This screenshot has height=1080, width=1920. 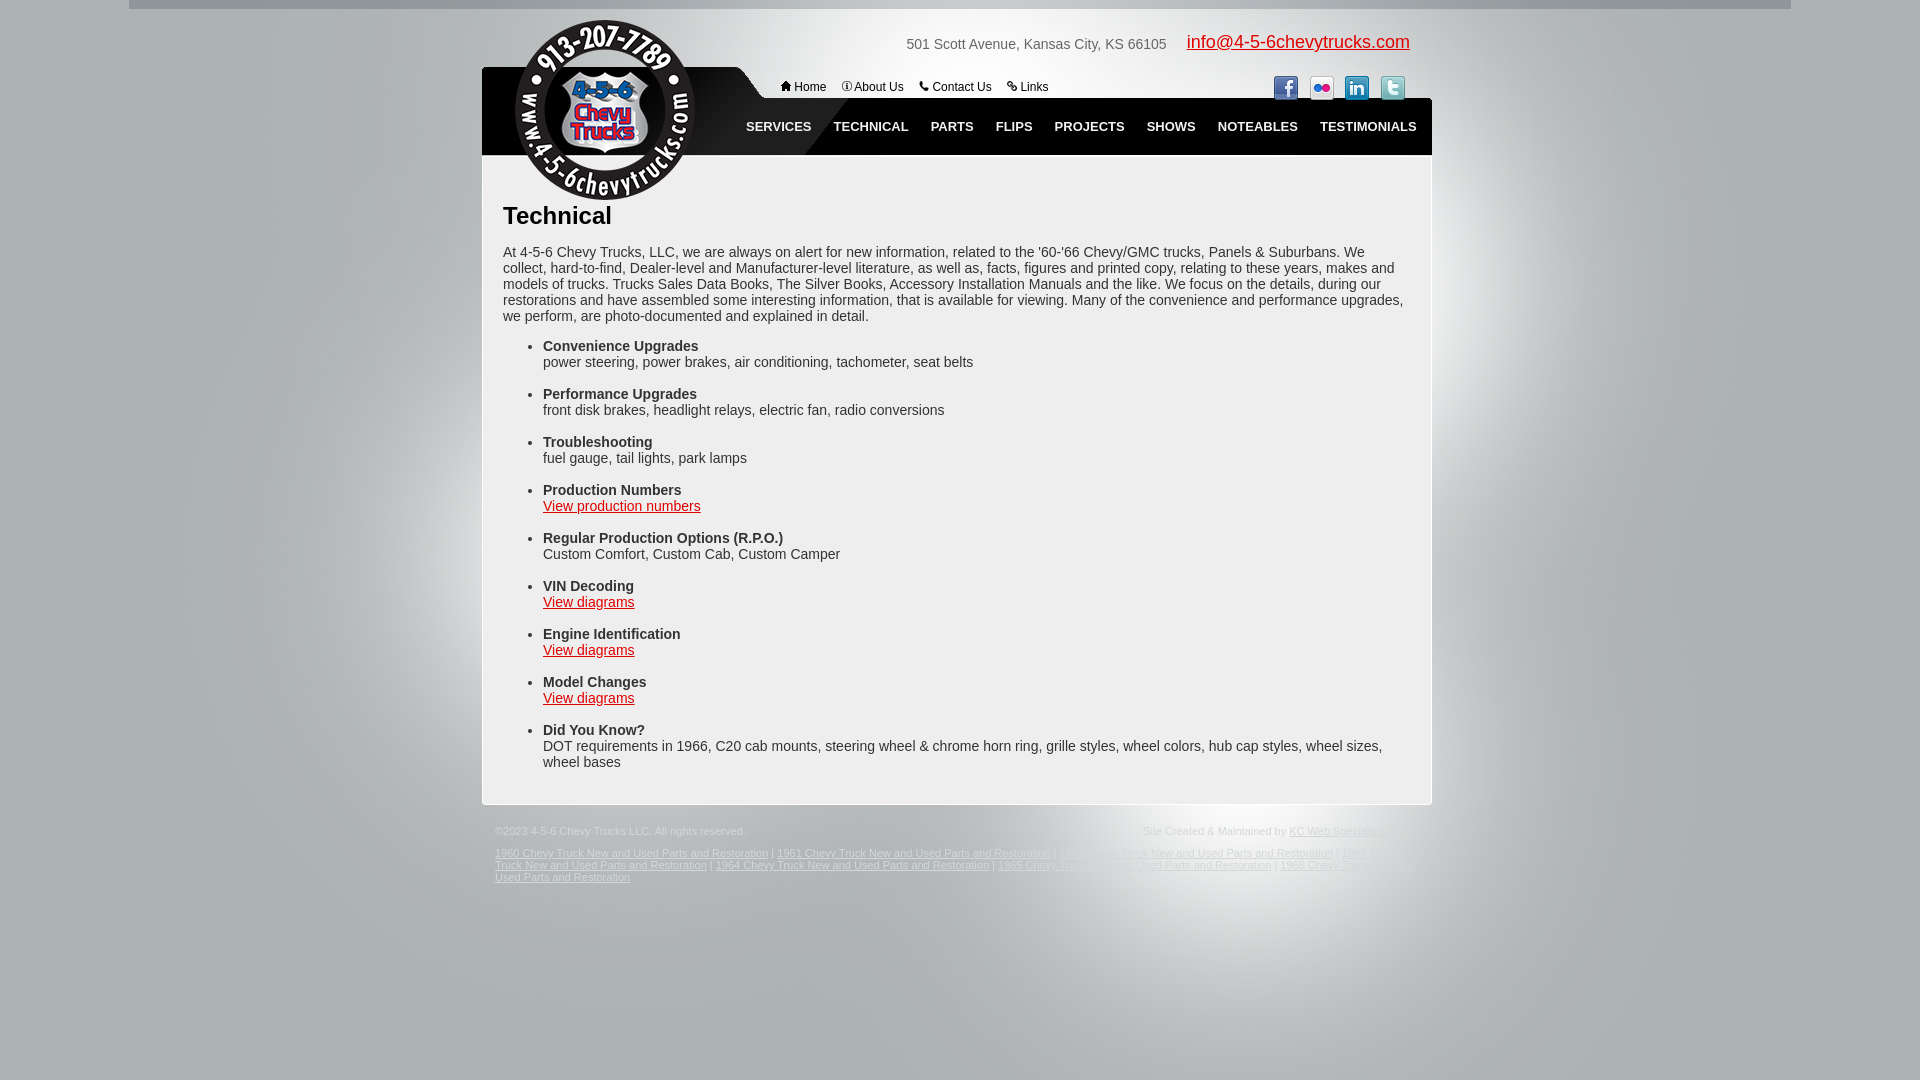 I want to click on 1966 Chevy Truck New and Used Parts and Restoration, so click(x=955, y=870).